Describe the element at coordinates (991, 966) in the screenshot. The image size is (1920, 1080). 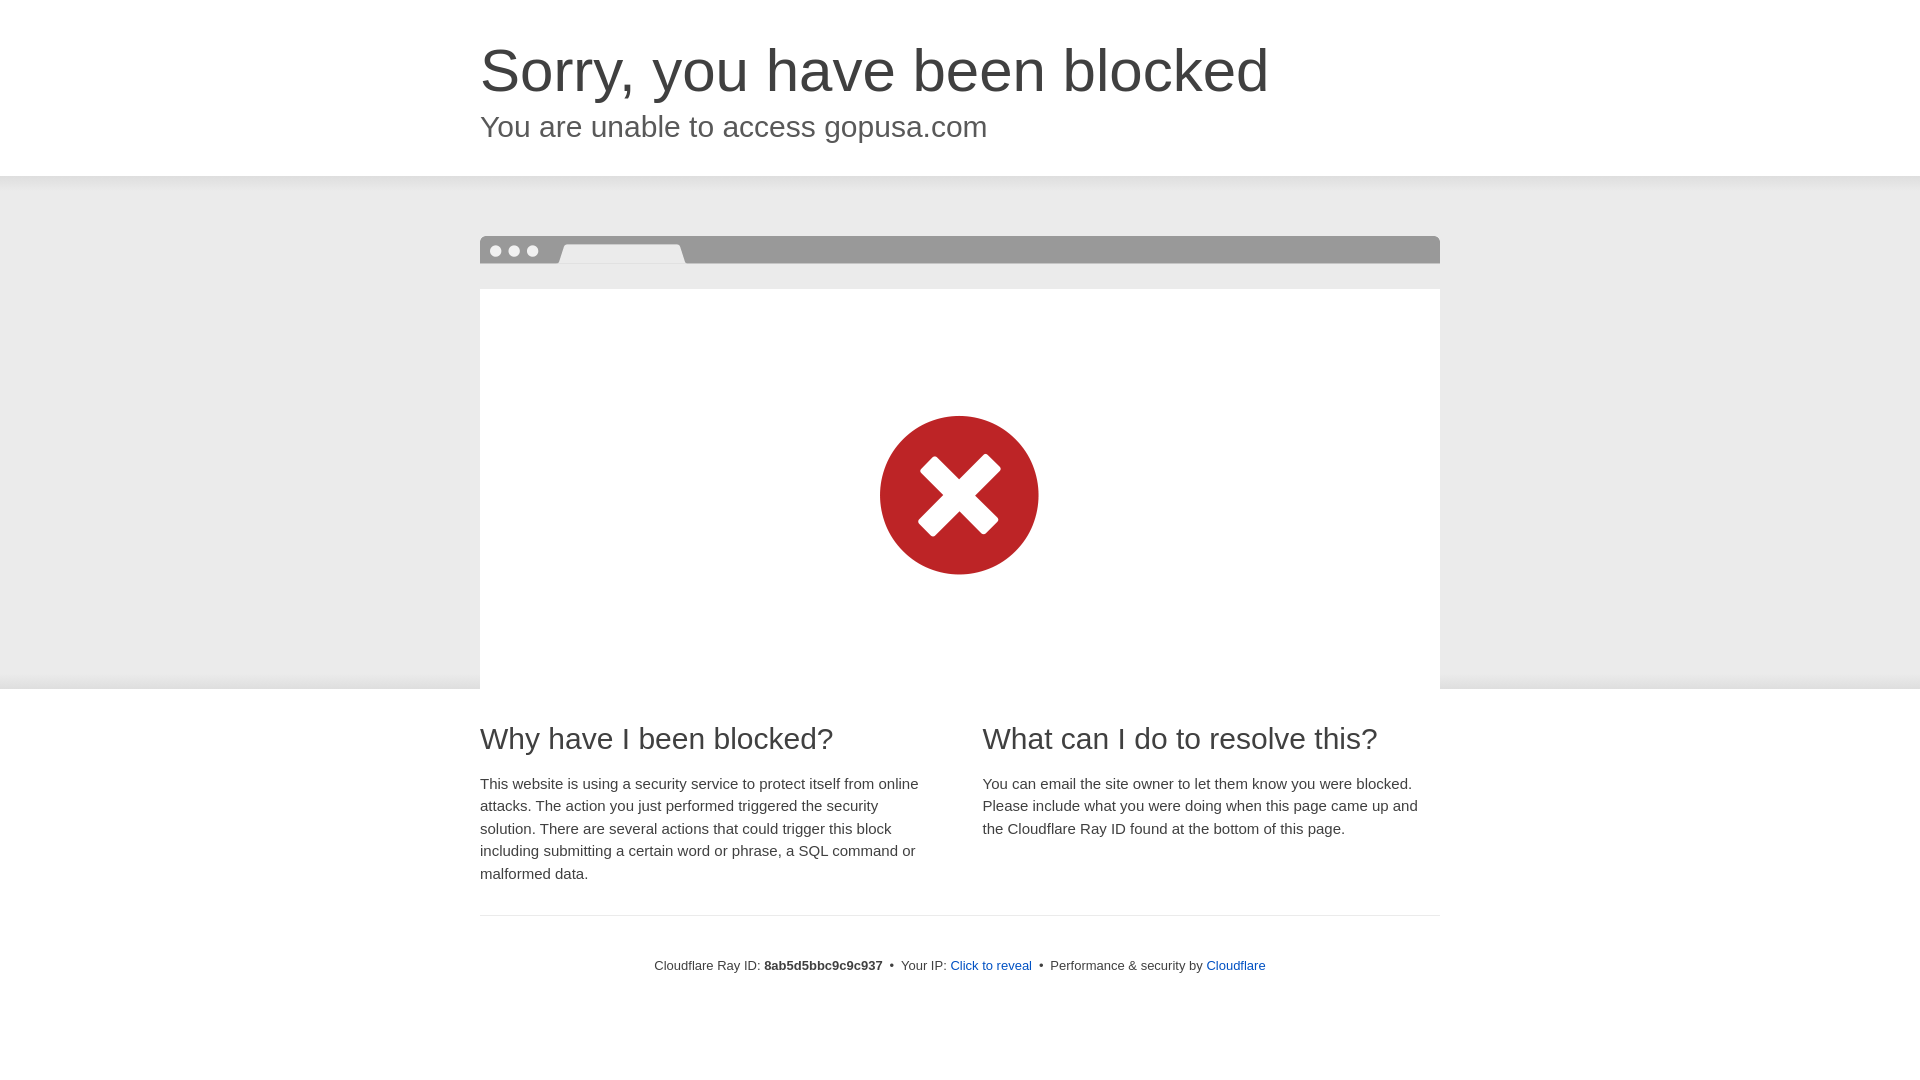
I see `Click to reveal` at that location.